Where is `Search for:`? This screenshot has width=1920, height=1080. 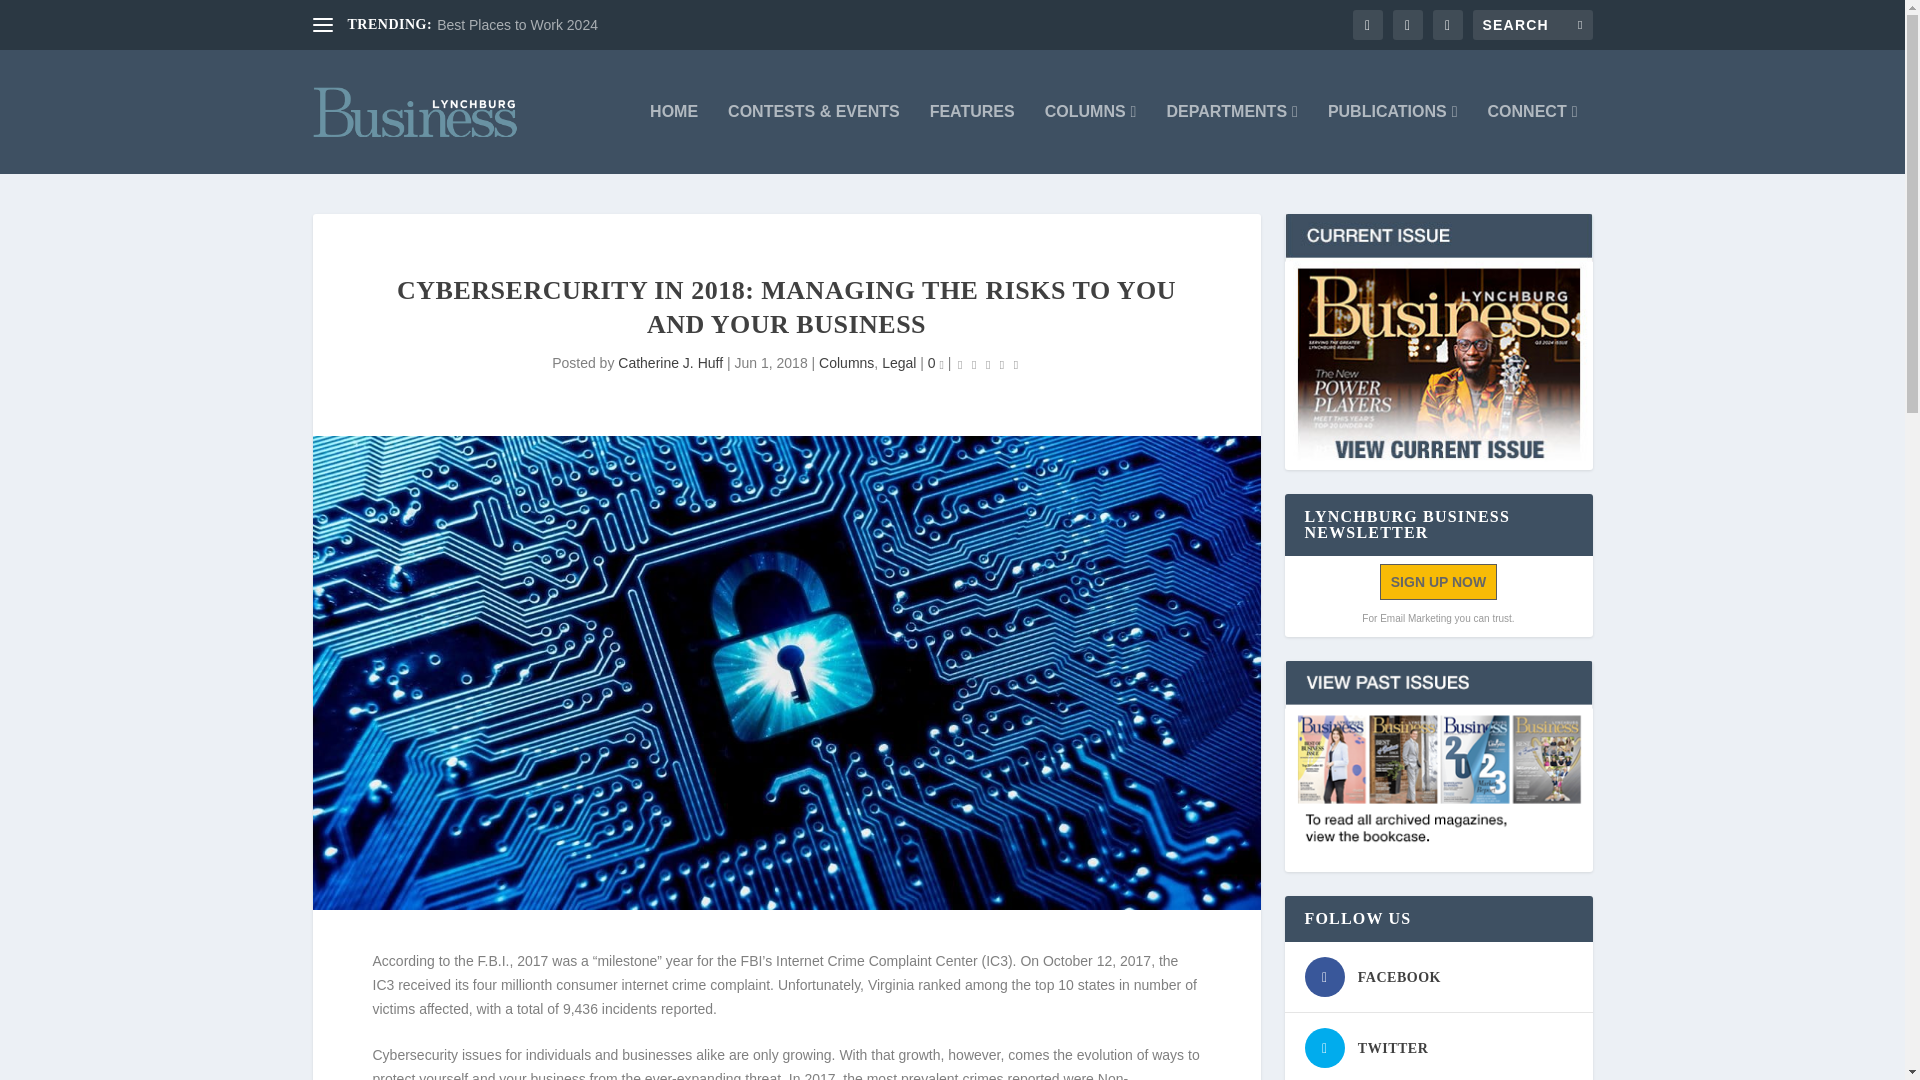 Search for: is located at coordinates (1532, 24).